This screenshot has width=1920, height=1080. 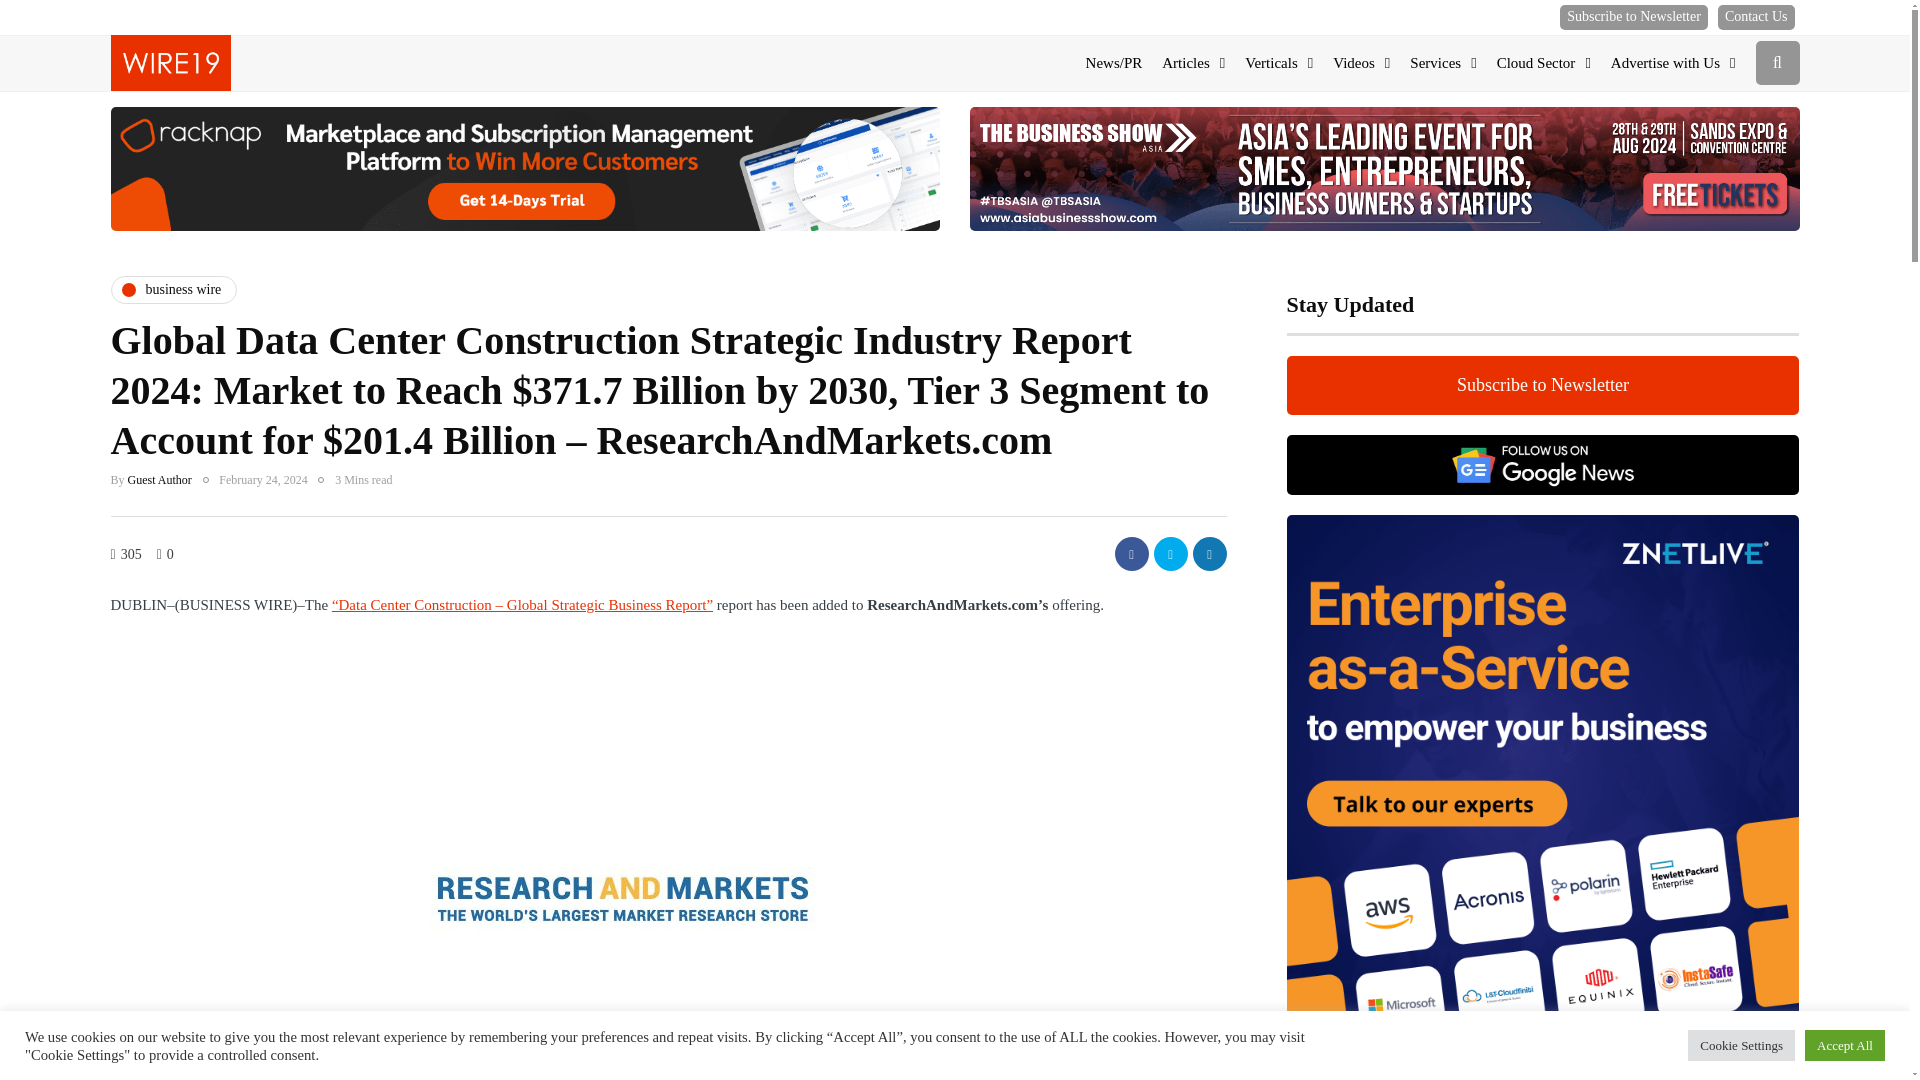 What do you see at coordinates (160, 480) in the screenshot?
I see `Guest Author` at bounding box center [160, 480].